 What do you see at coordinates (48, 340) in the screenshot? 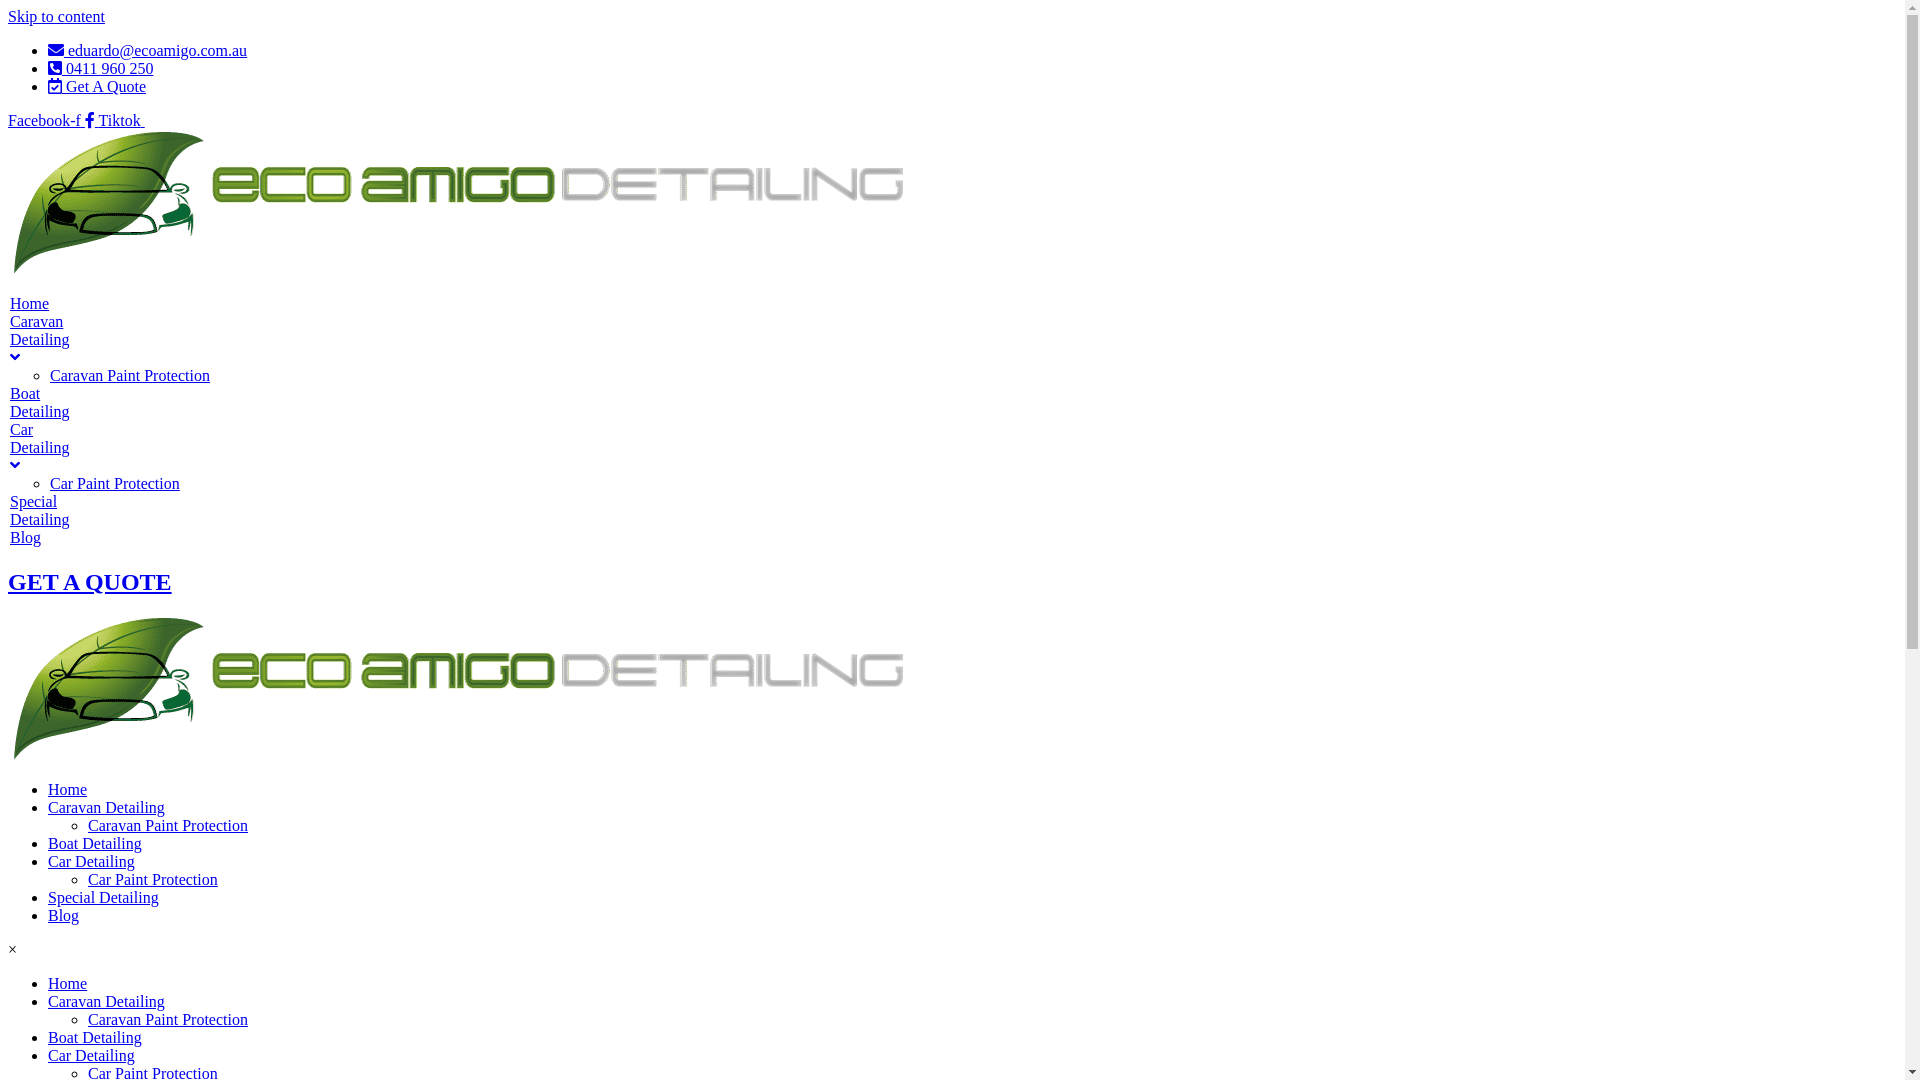
I see `Caravan Detailing` at bounding box center [48, 340].